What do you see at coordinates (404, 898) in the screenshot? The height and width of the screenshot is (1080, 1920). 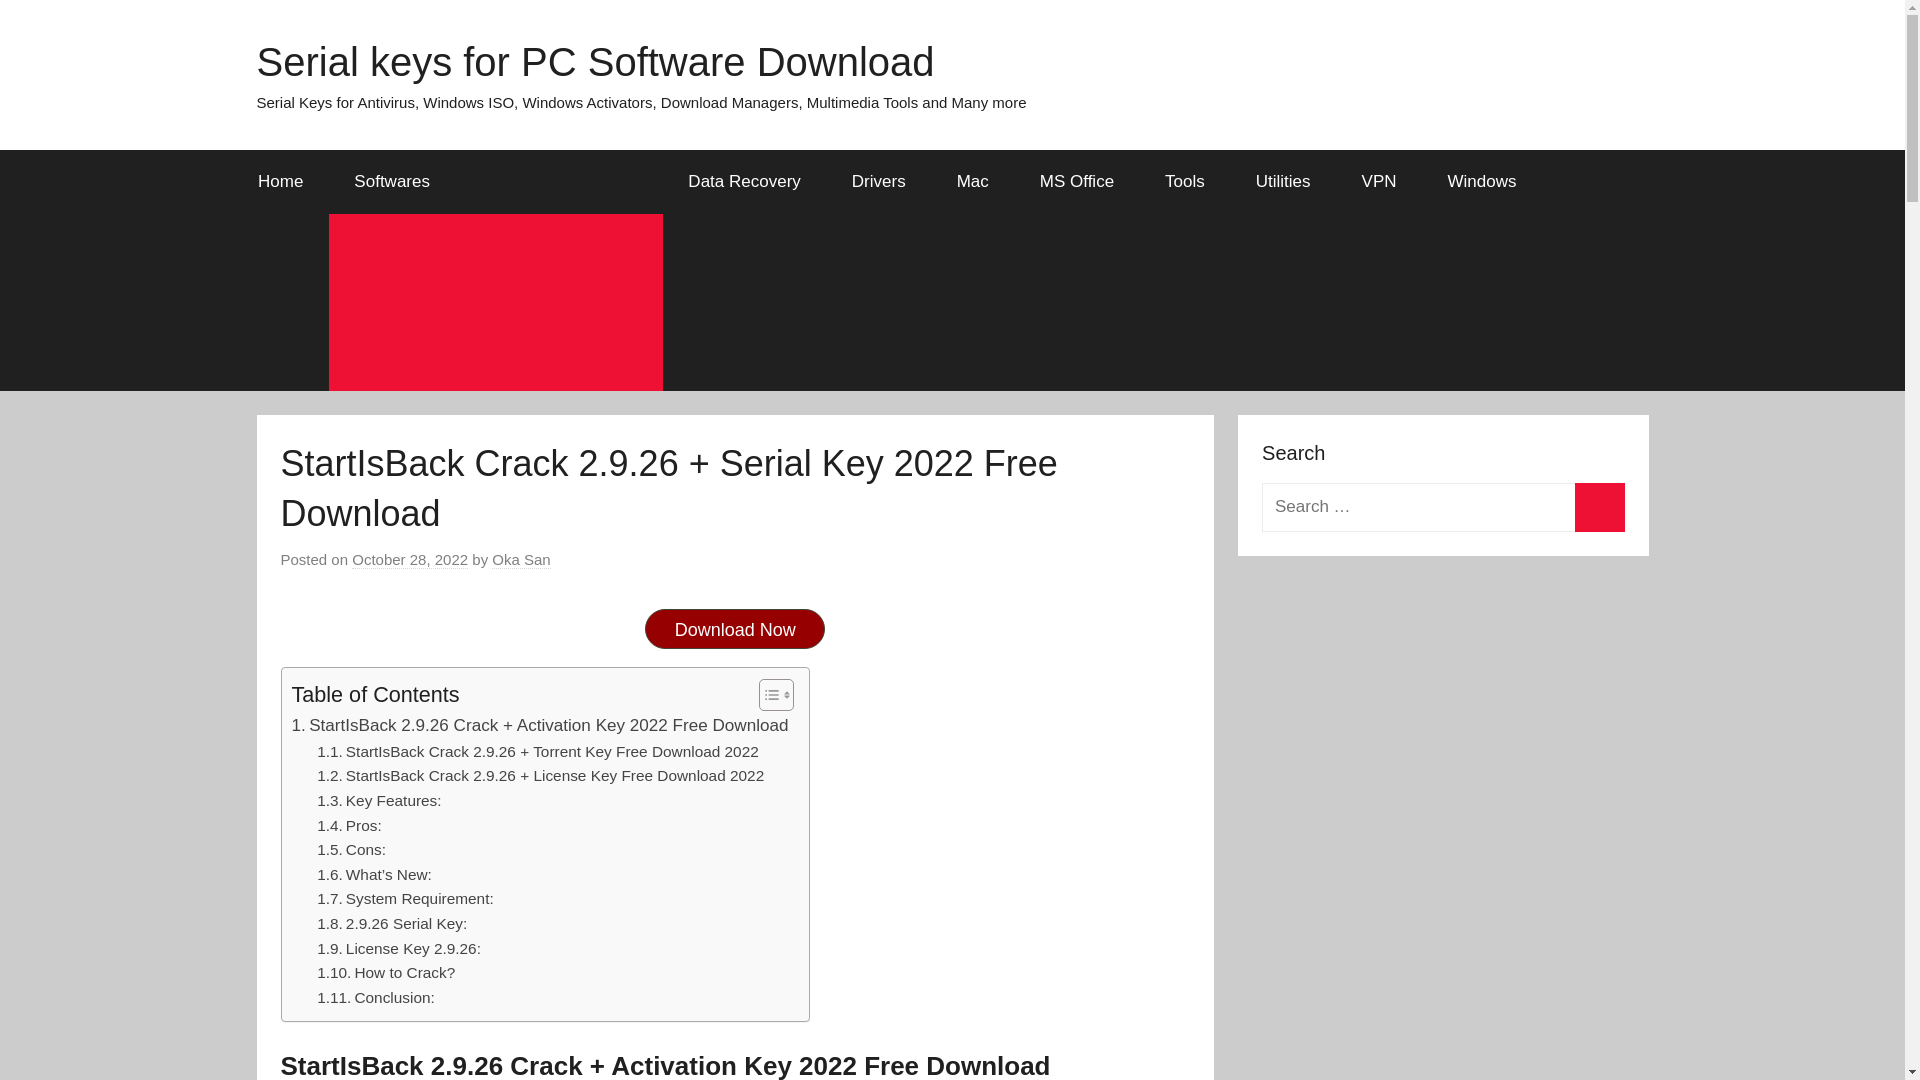 I see `System Requirement:` at bounding box center [404, 898].